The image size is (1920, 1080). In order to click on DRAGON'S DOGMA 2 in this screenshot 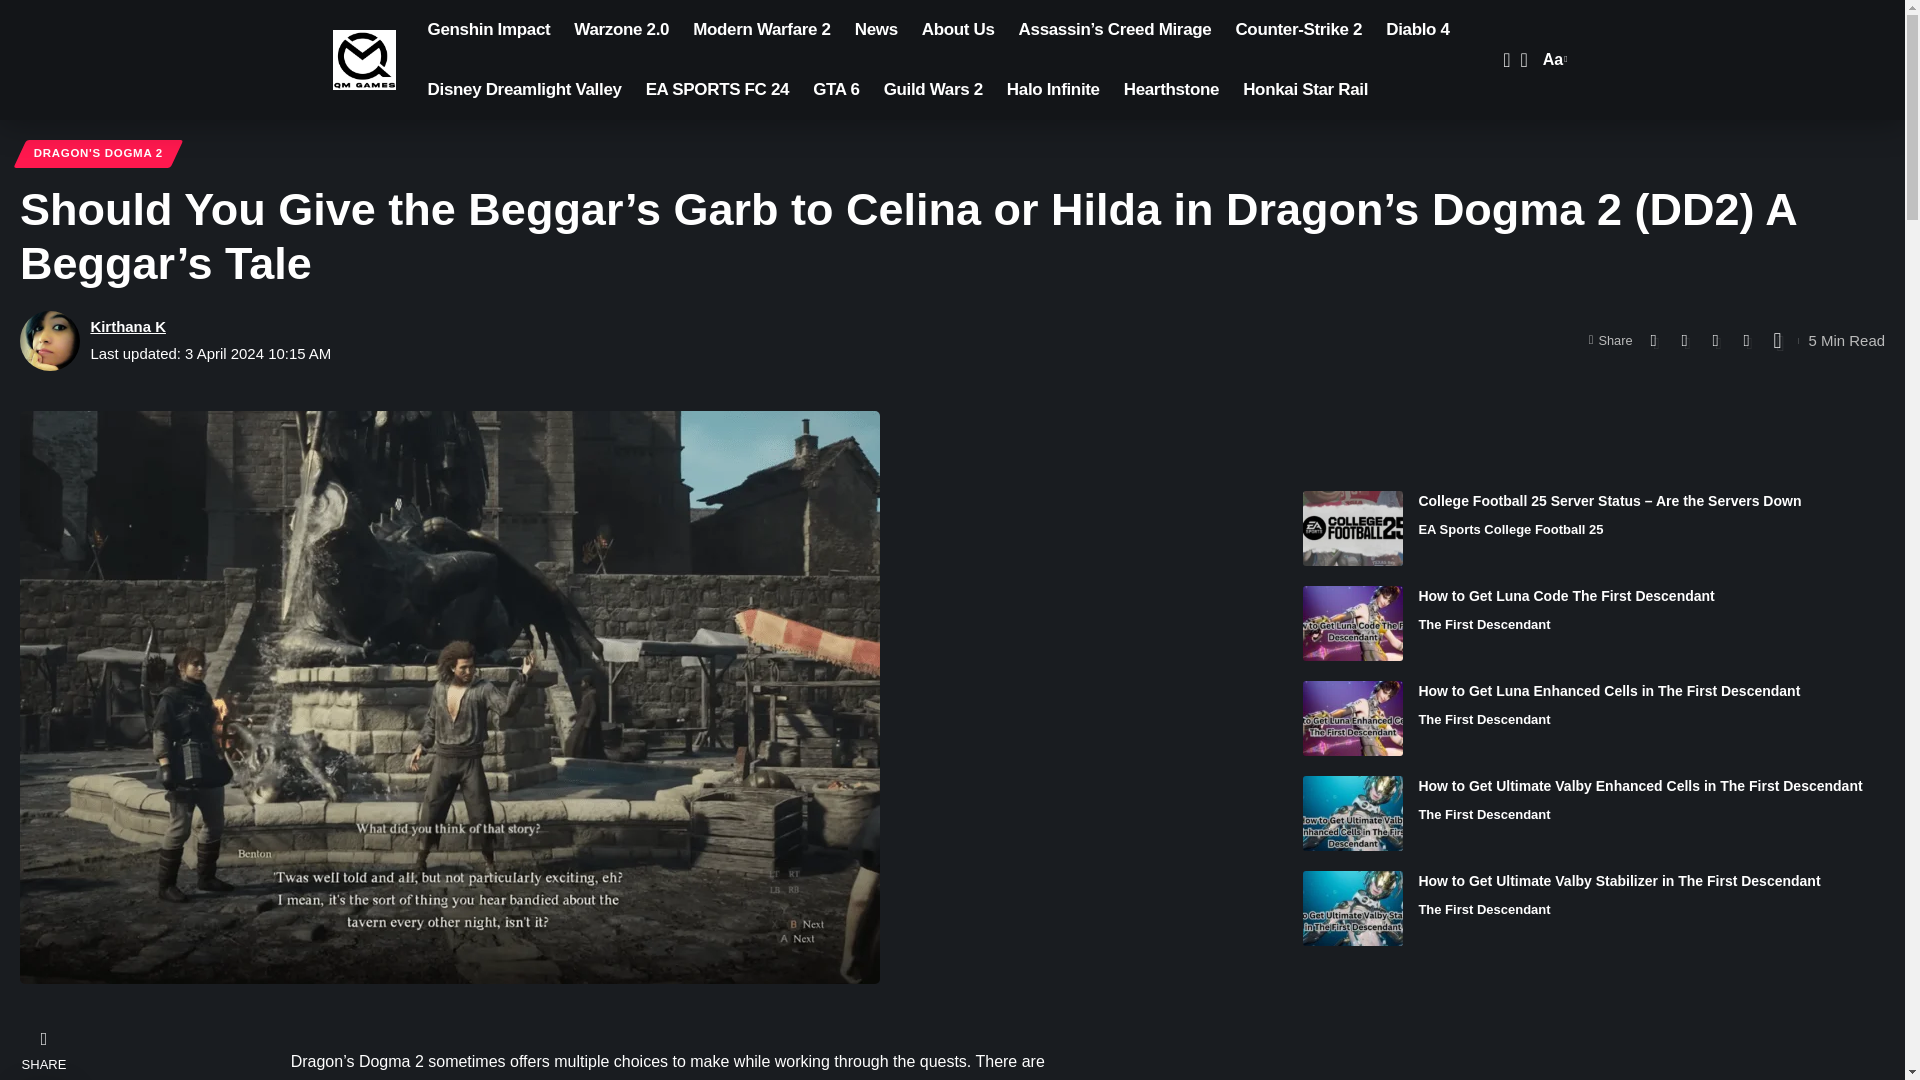, I will do `click(98, 154)`.